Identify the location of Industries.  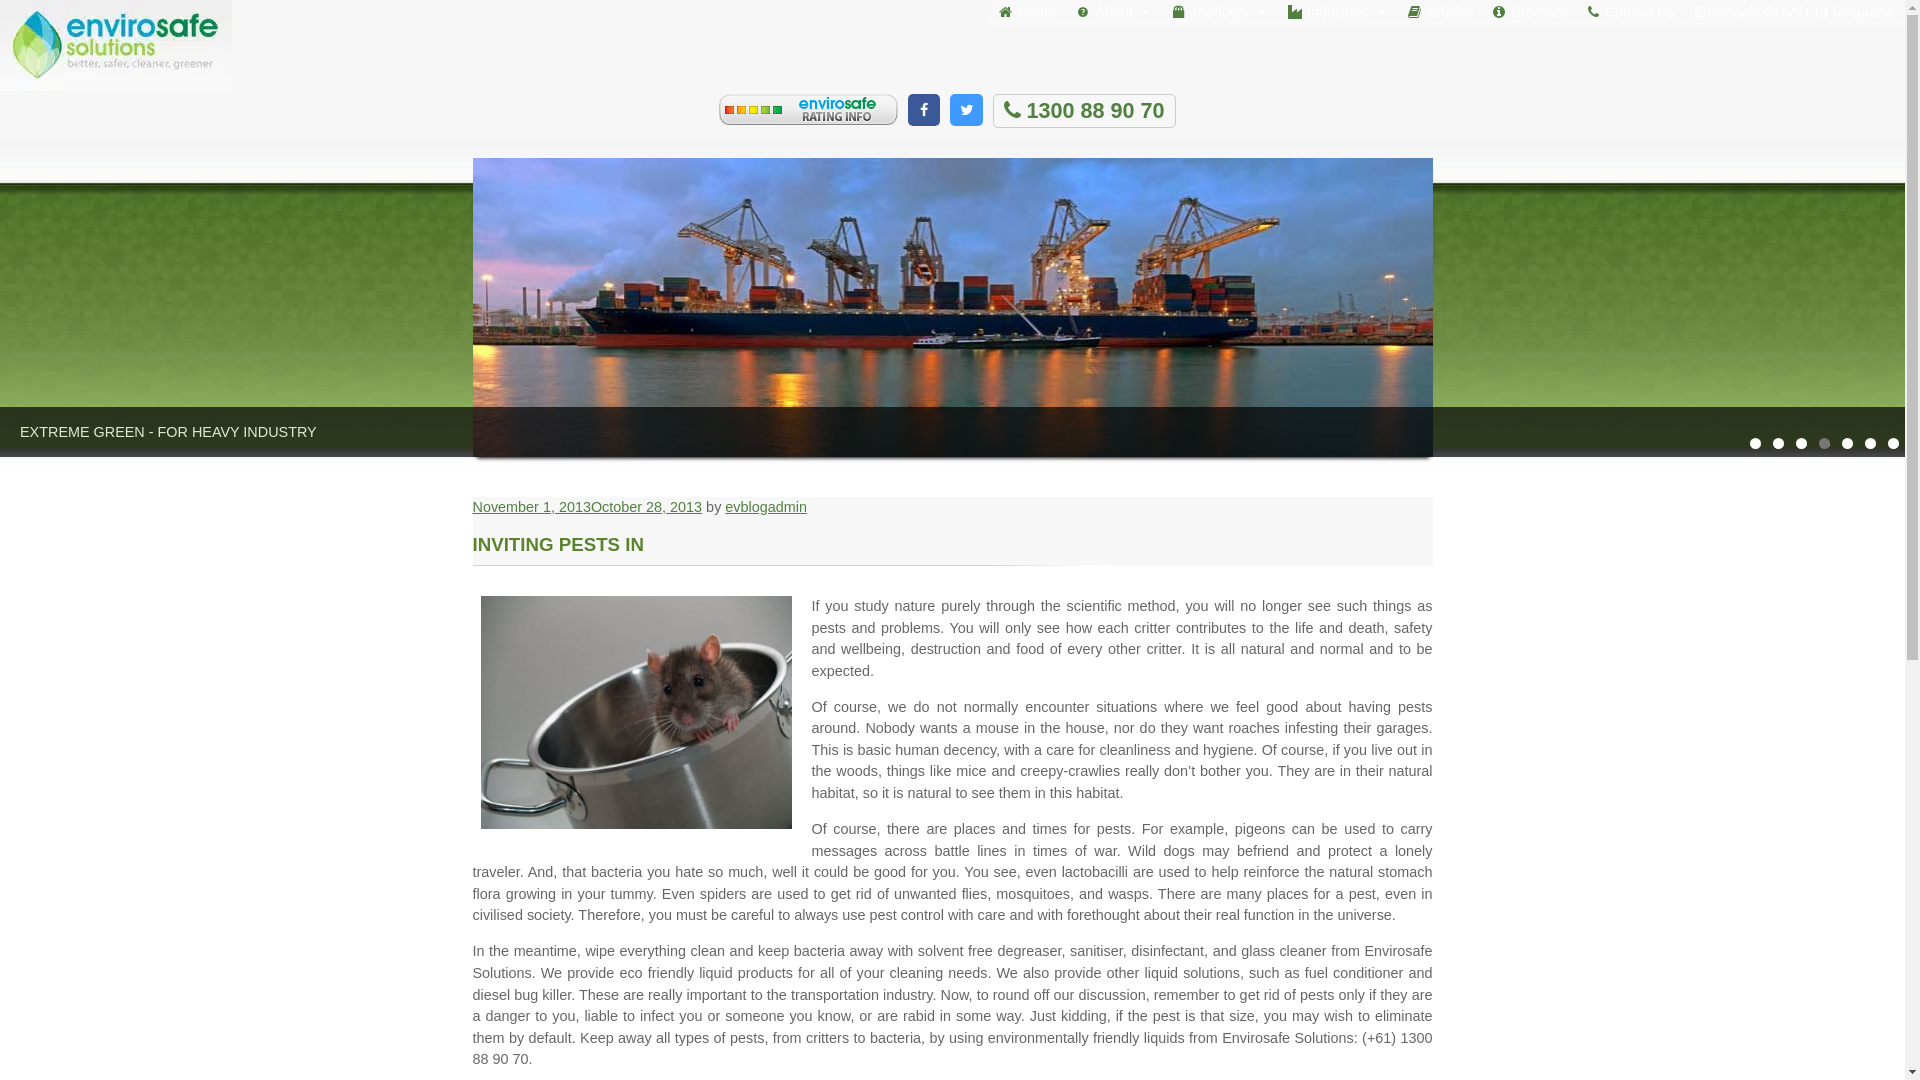
(1338, 12).